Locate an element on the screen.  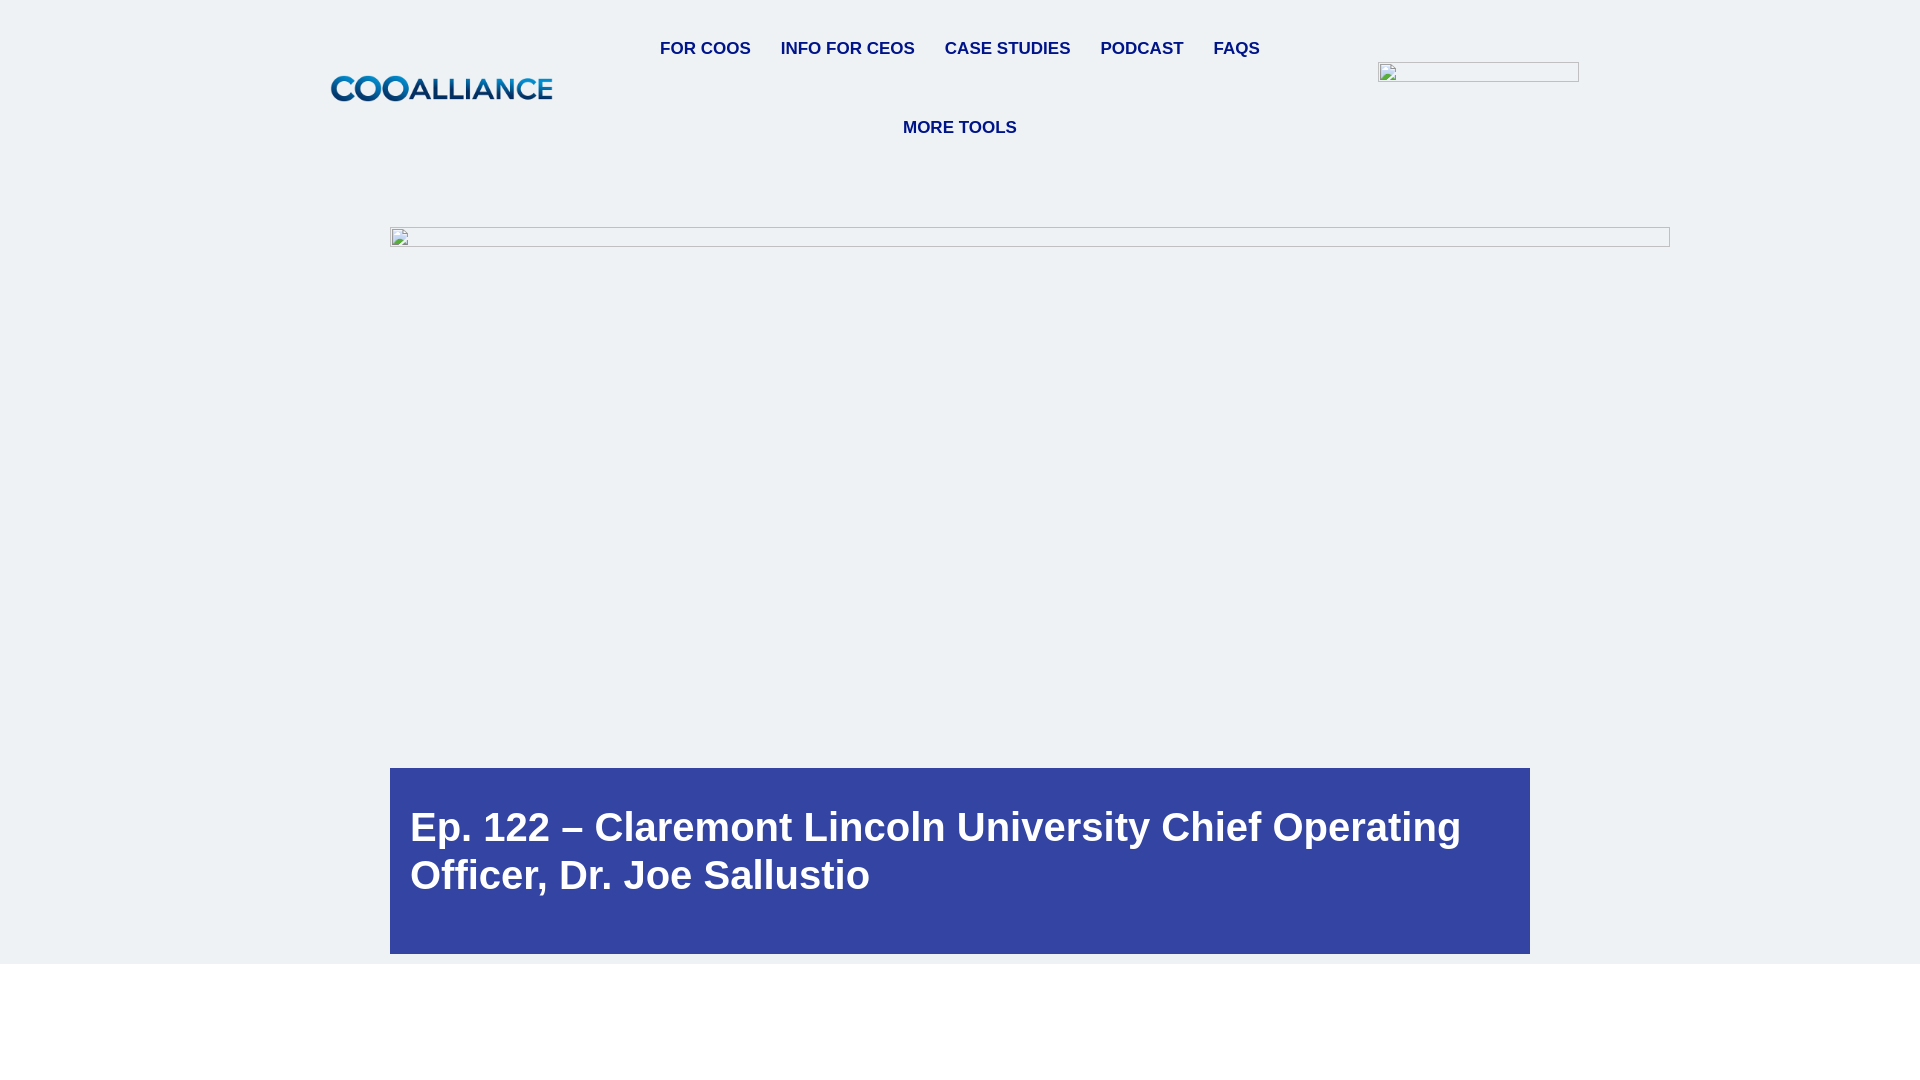
MORE TOOLS is located at coordinates (960, 128).